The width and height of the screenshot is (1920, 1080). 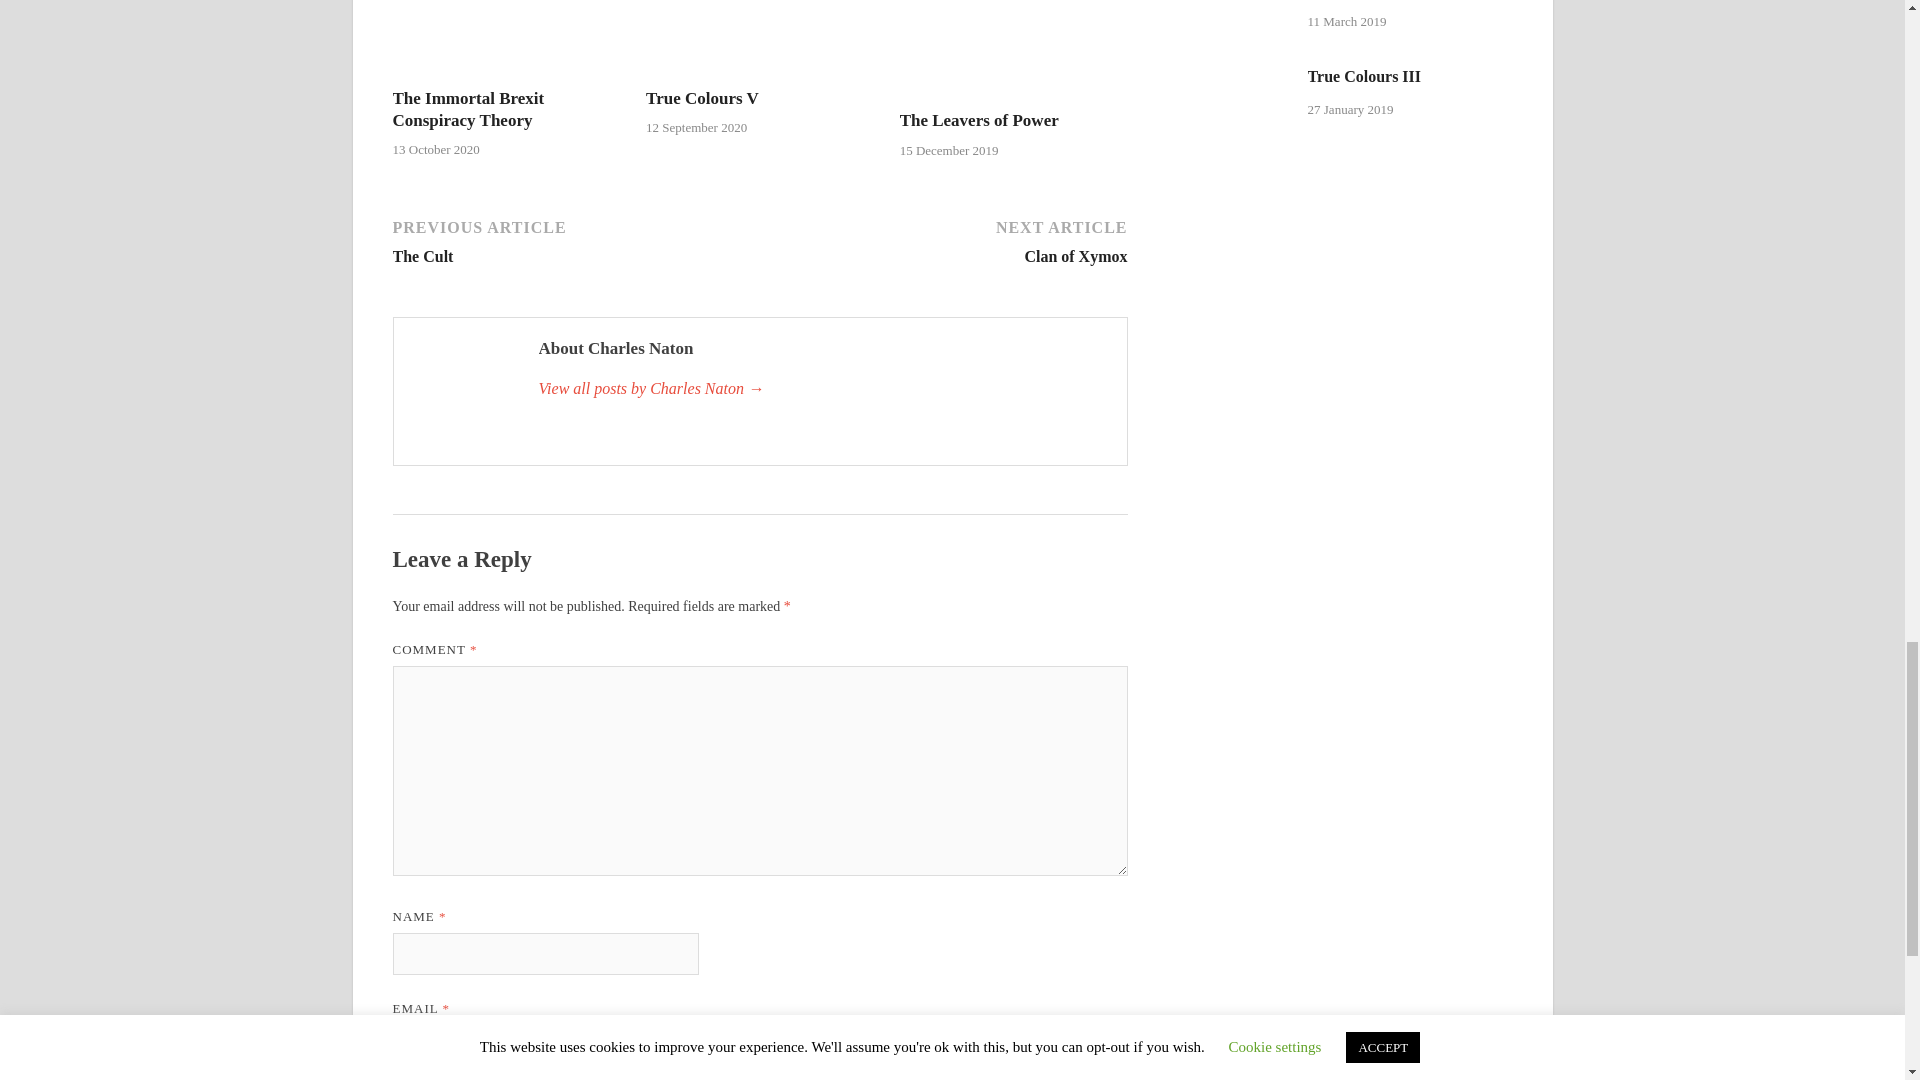 I want to click on The Leavers of Power, so click(x=1014, y=96).